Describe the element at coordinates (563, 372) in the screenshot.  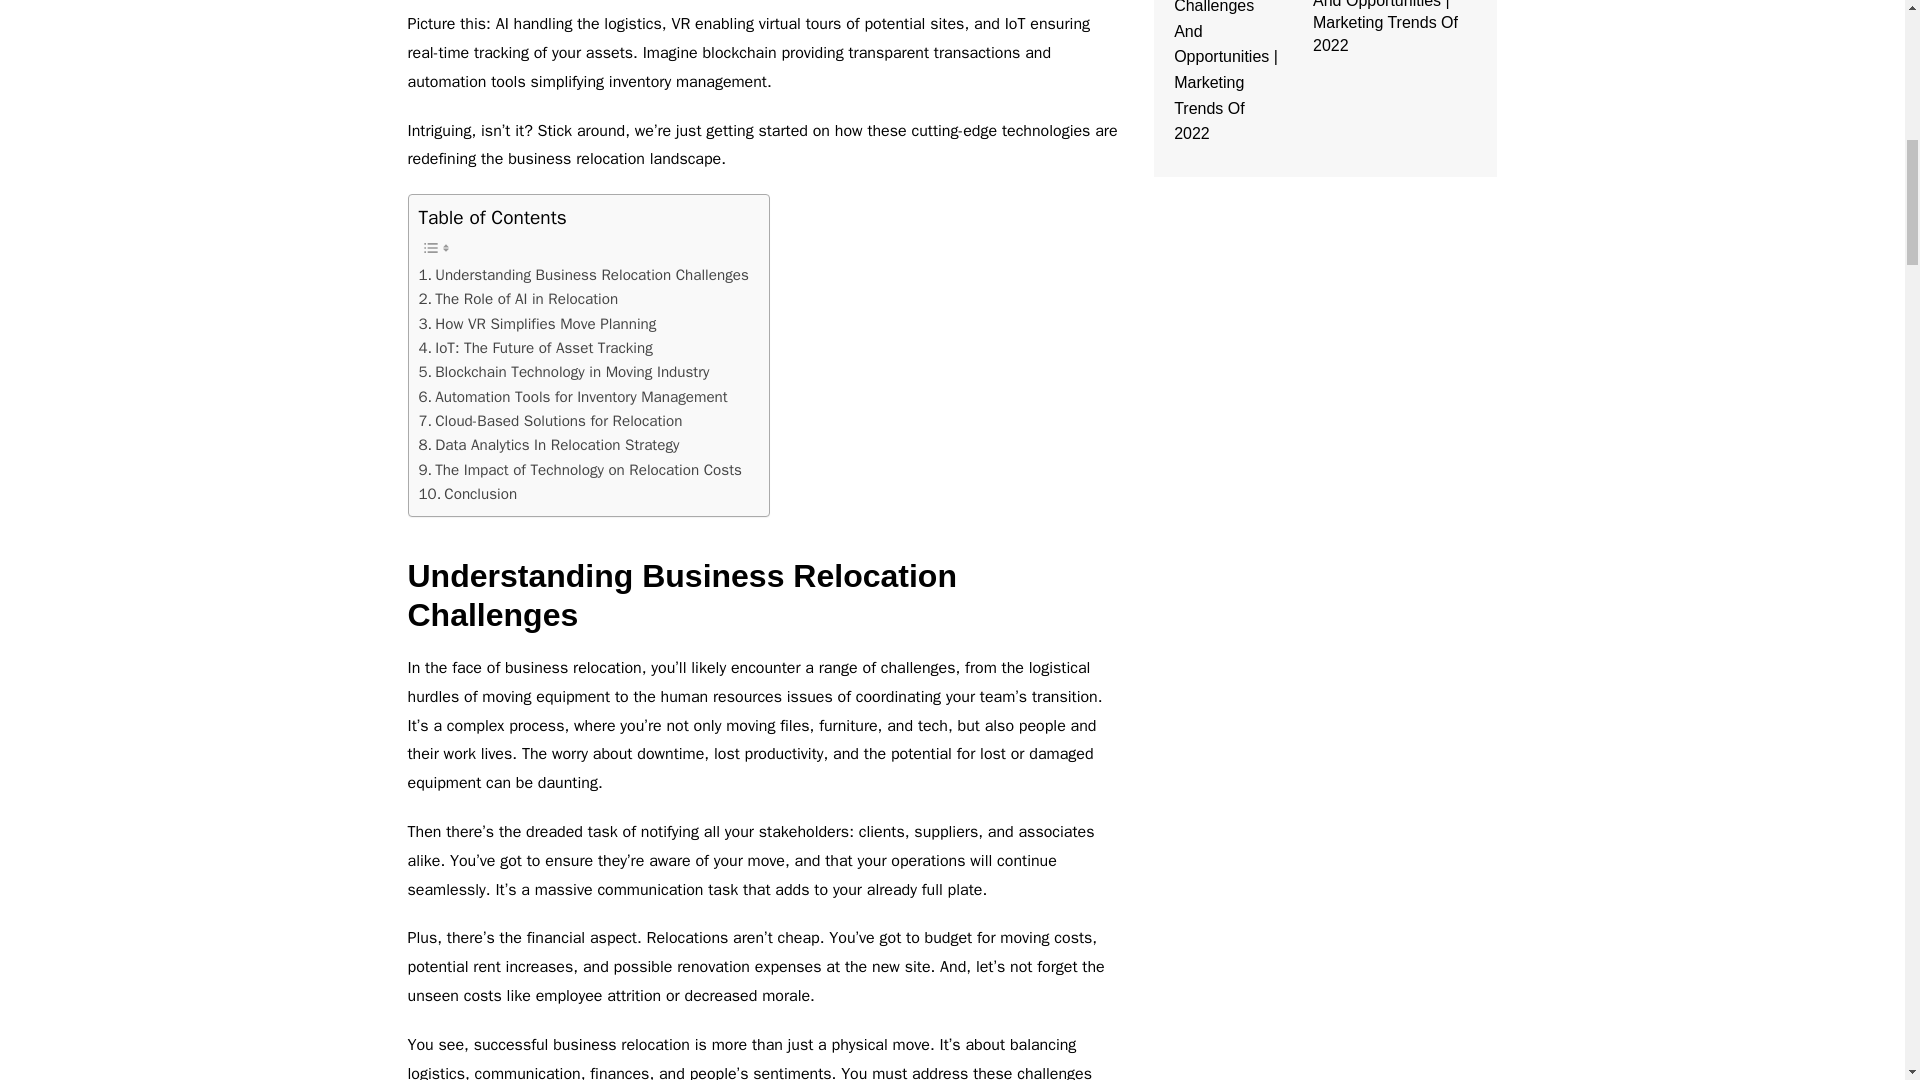
I see `Blockchain Technology in Moving Industry` at that location.